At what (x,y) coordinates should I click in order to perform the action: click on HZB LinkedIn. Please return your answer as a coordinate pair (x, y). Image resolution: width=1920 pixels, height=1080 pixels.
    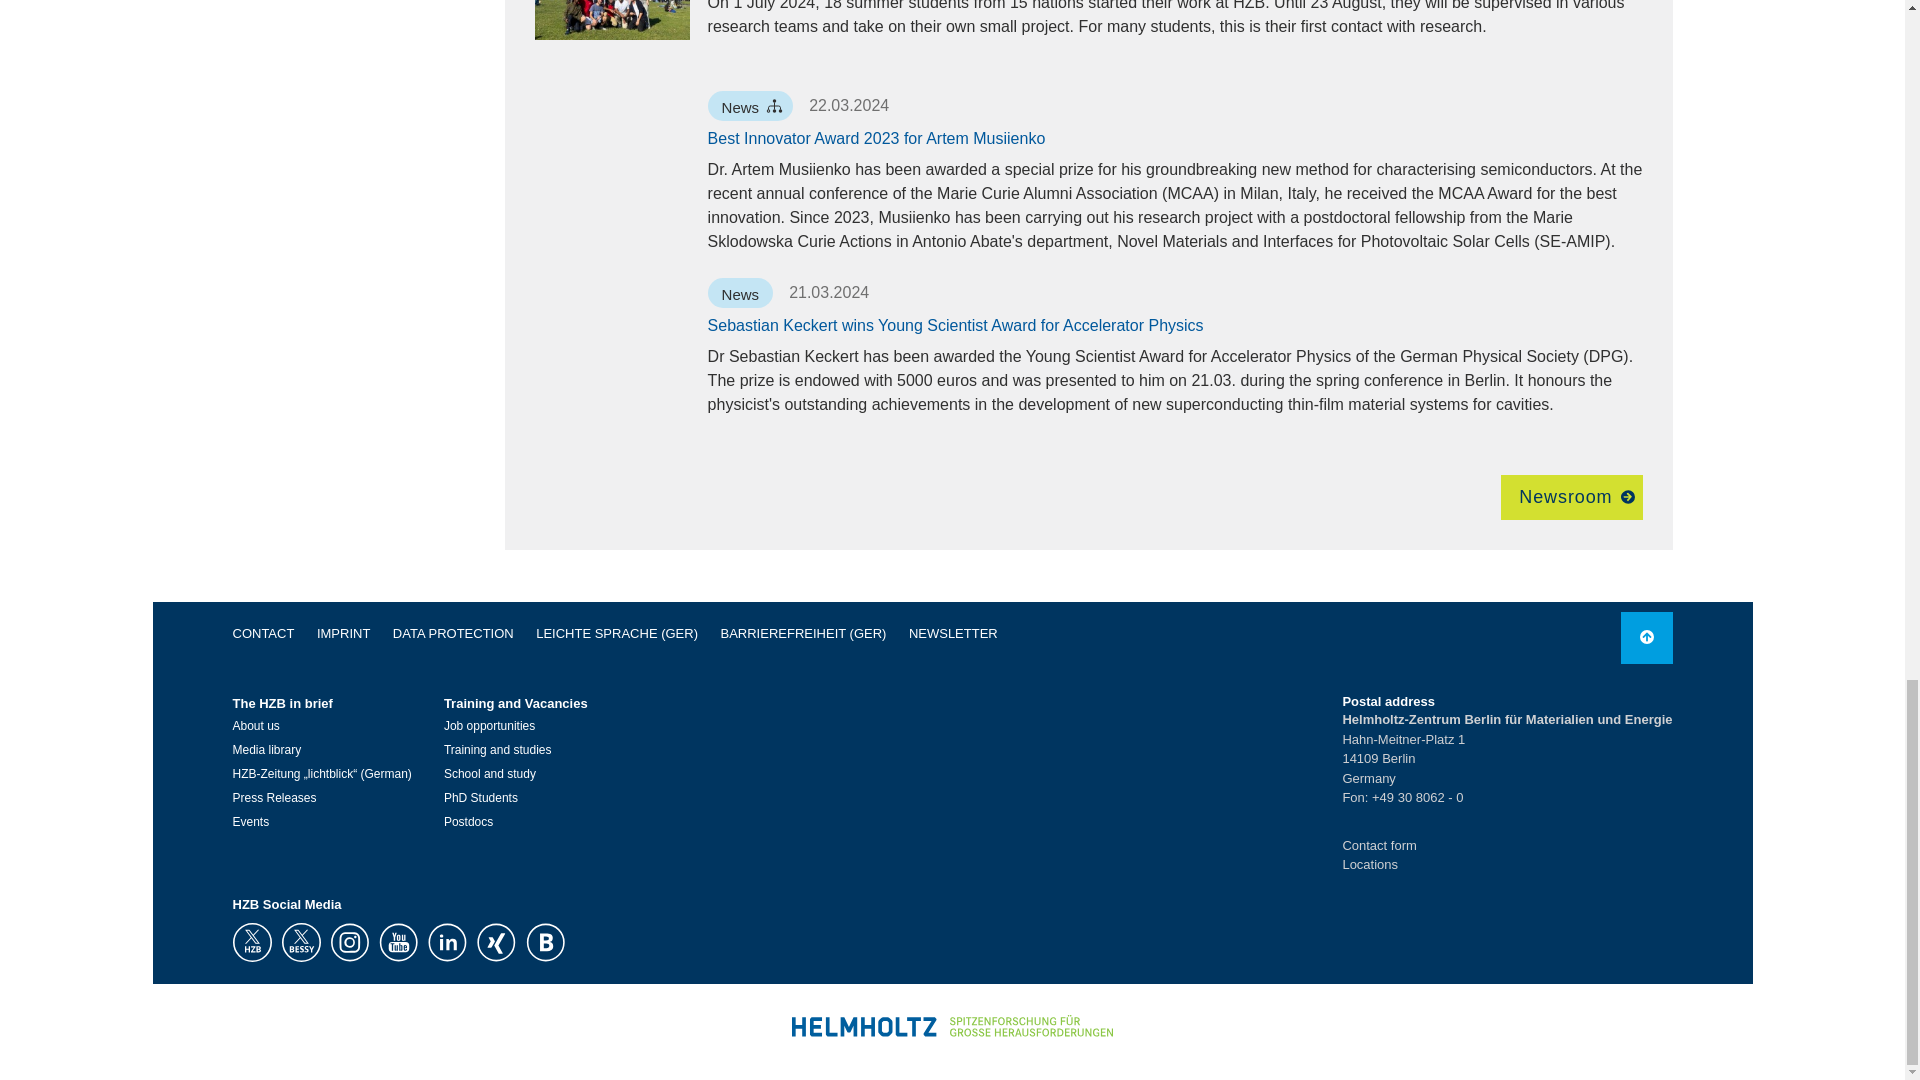
    Looking at the image, I should click on (447, 942).